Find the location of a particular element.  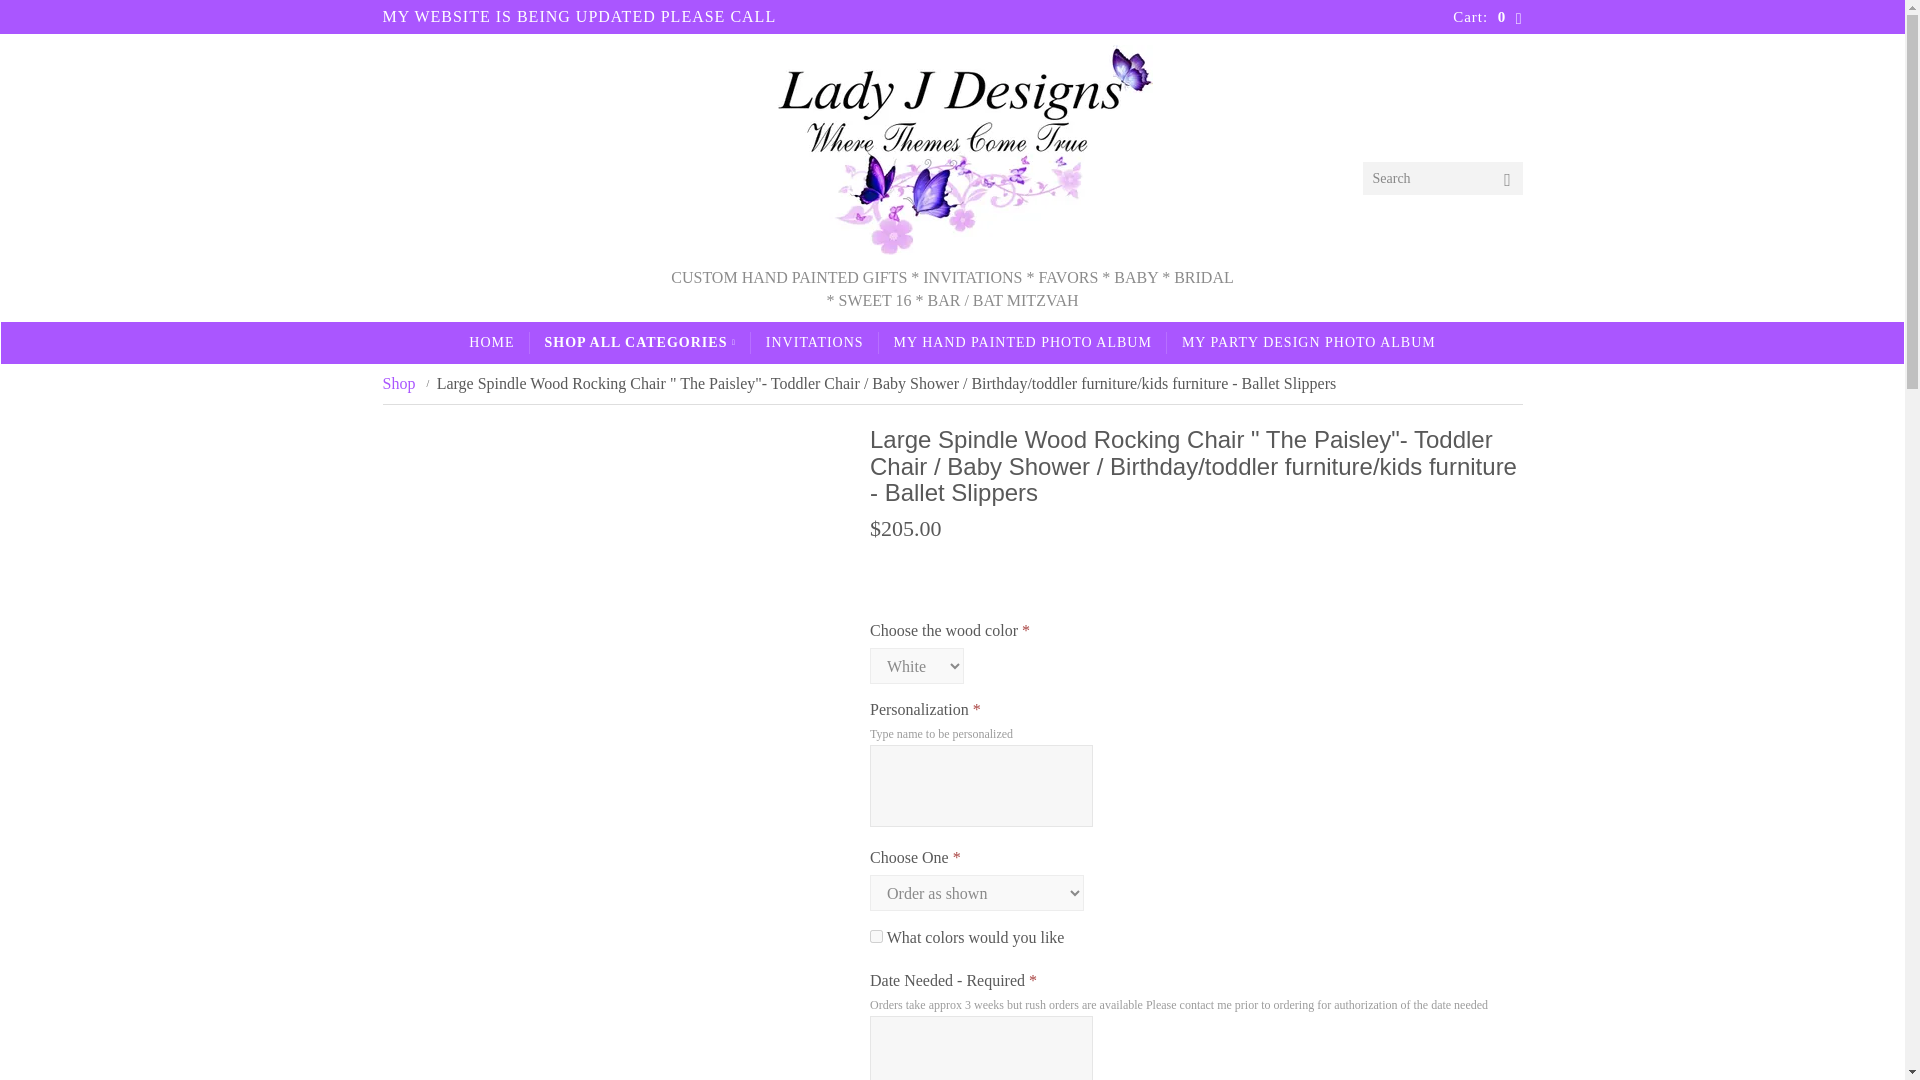

on is located at coordinates (876, 936).